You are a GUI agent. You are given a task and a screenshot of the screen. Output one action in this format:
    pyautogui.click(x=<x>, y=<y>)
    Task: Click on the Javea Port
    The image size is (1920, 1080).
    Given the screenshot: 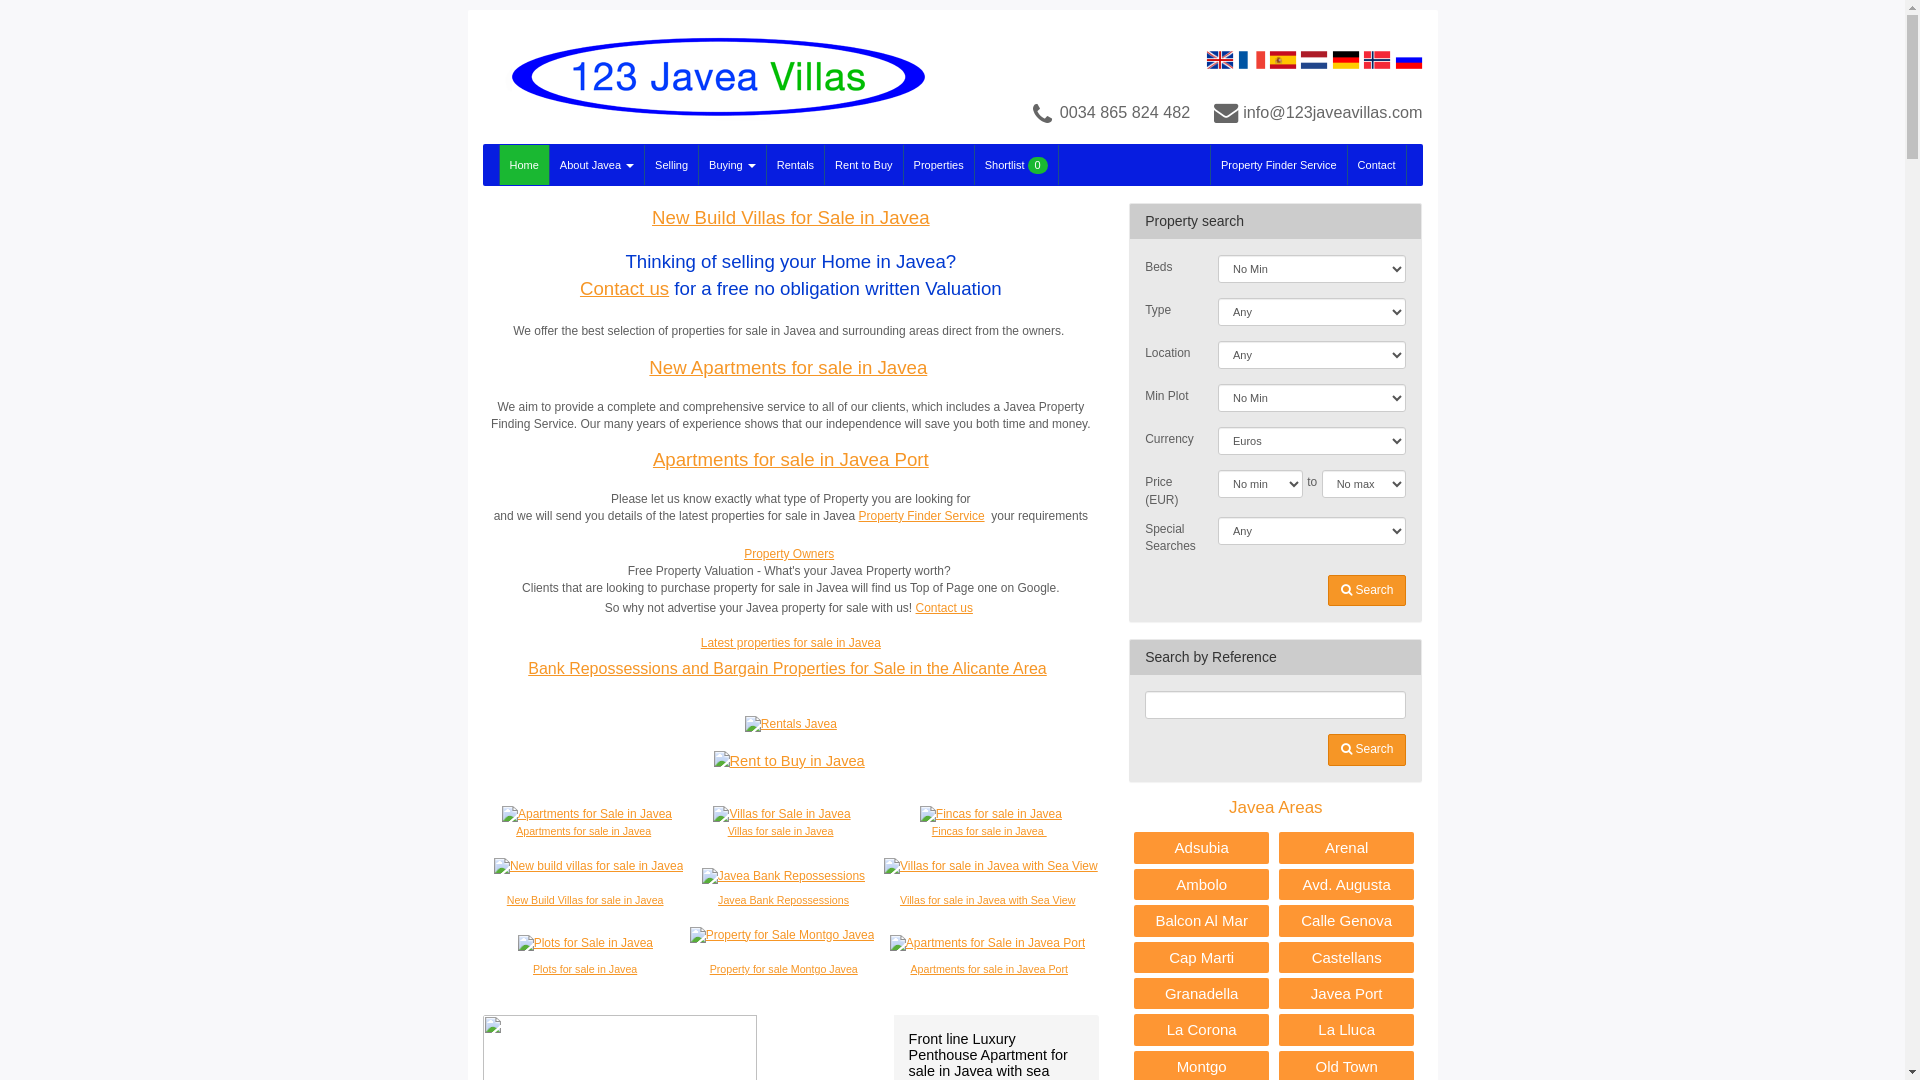 What is the action you would take?
    pyautogui.click(x=1346, y=994)
    